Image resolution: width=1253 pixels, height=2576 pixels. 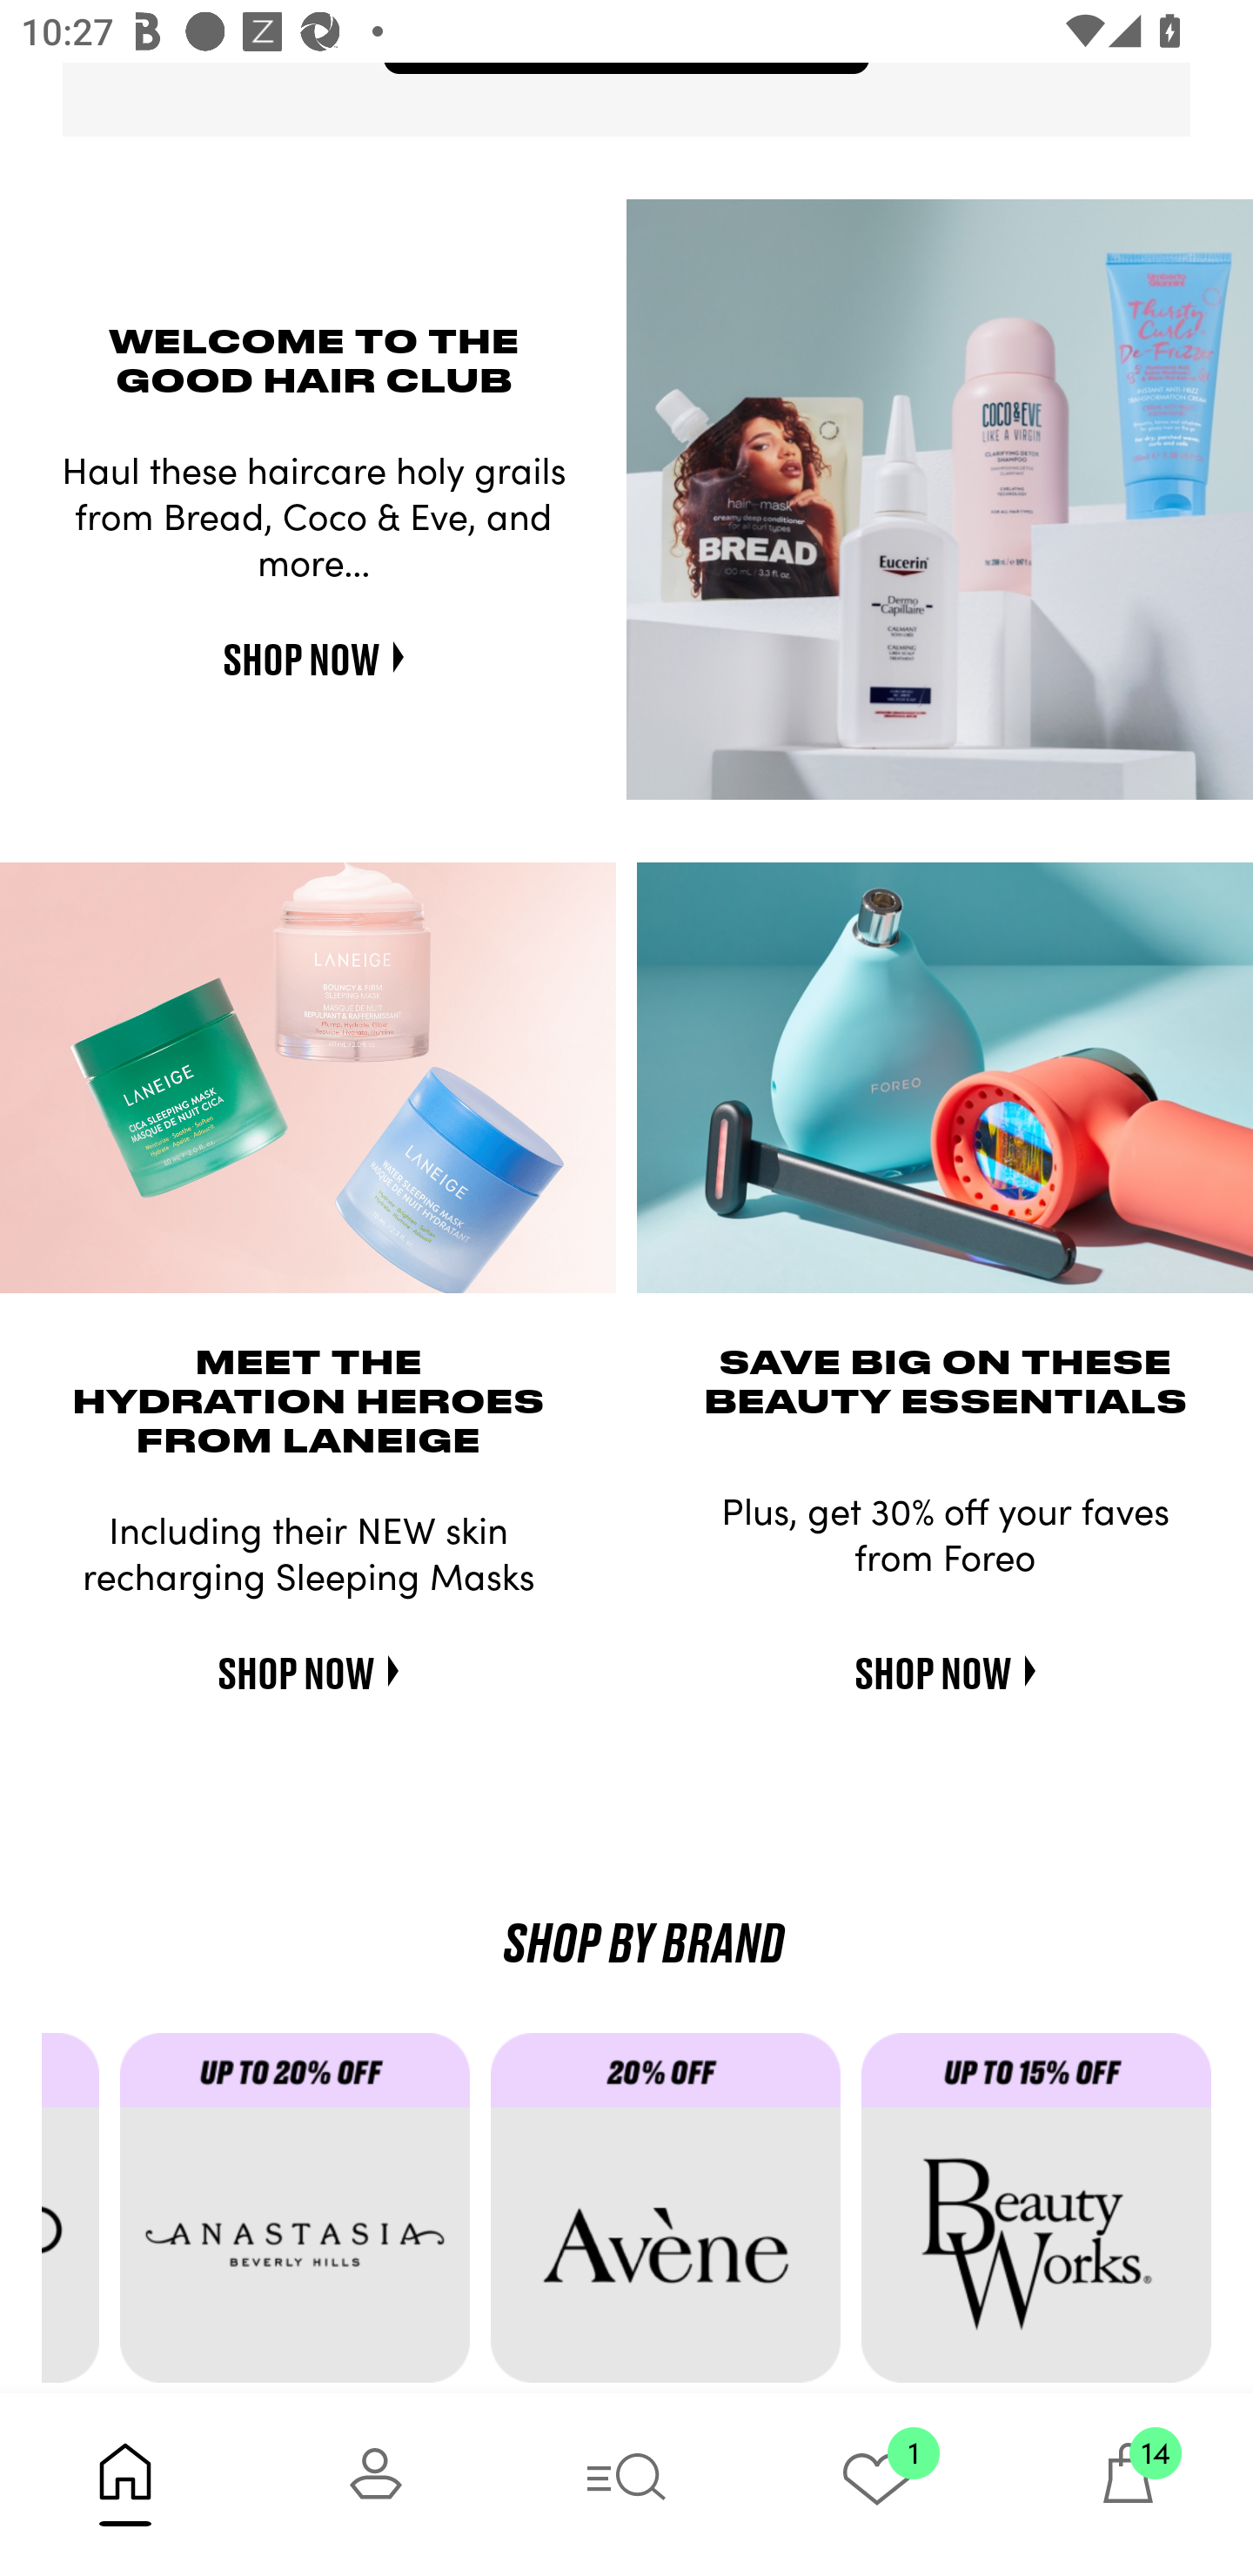 I want to click on 1, so click(x=877, y=2484).